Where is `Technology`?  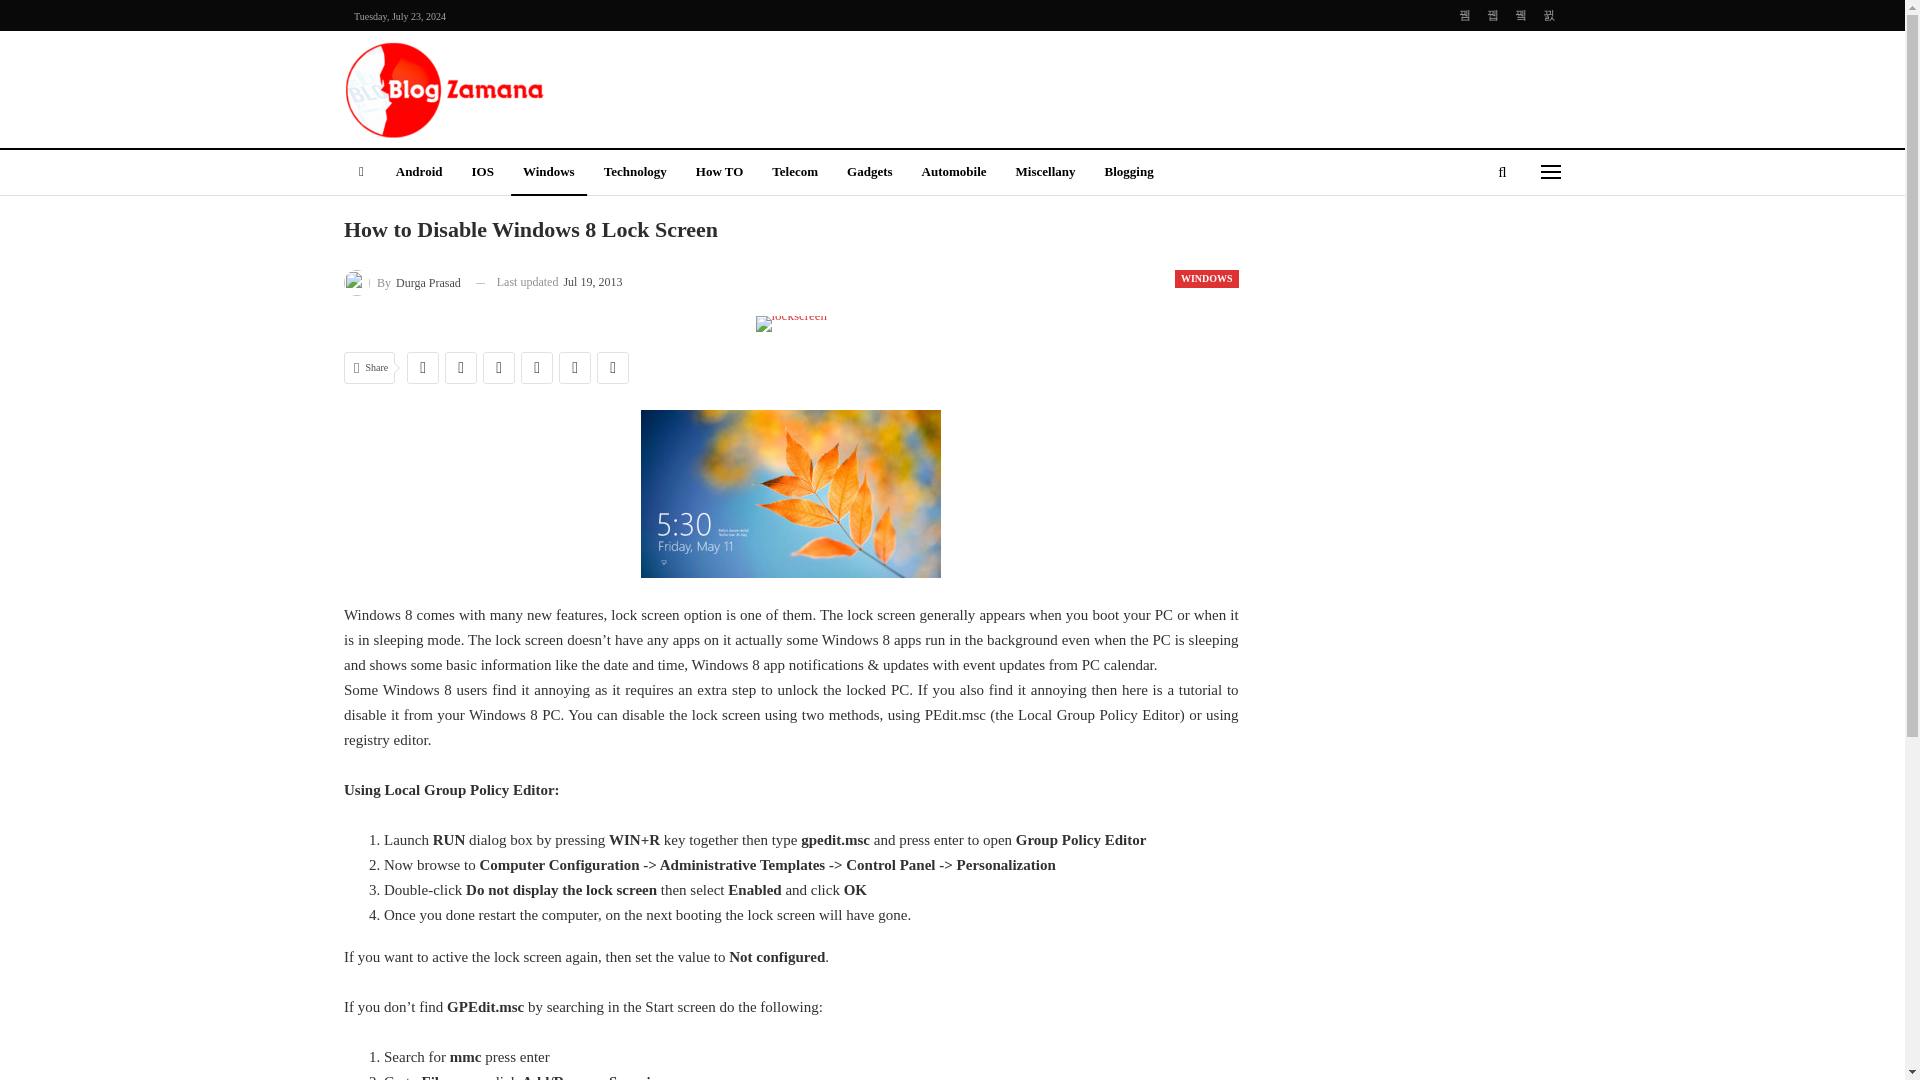
Technology is located at coordinates (635, 173).